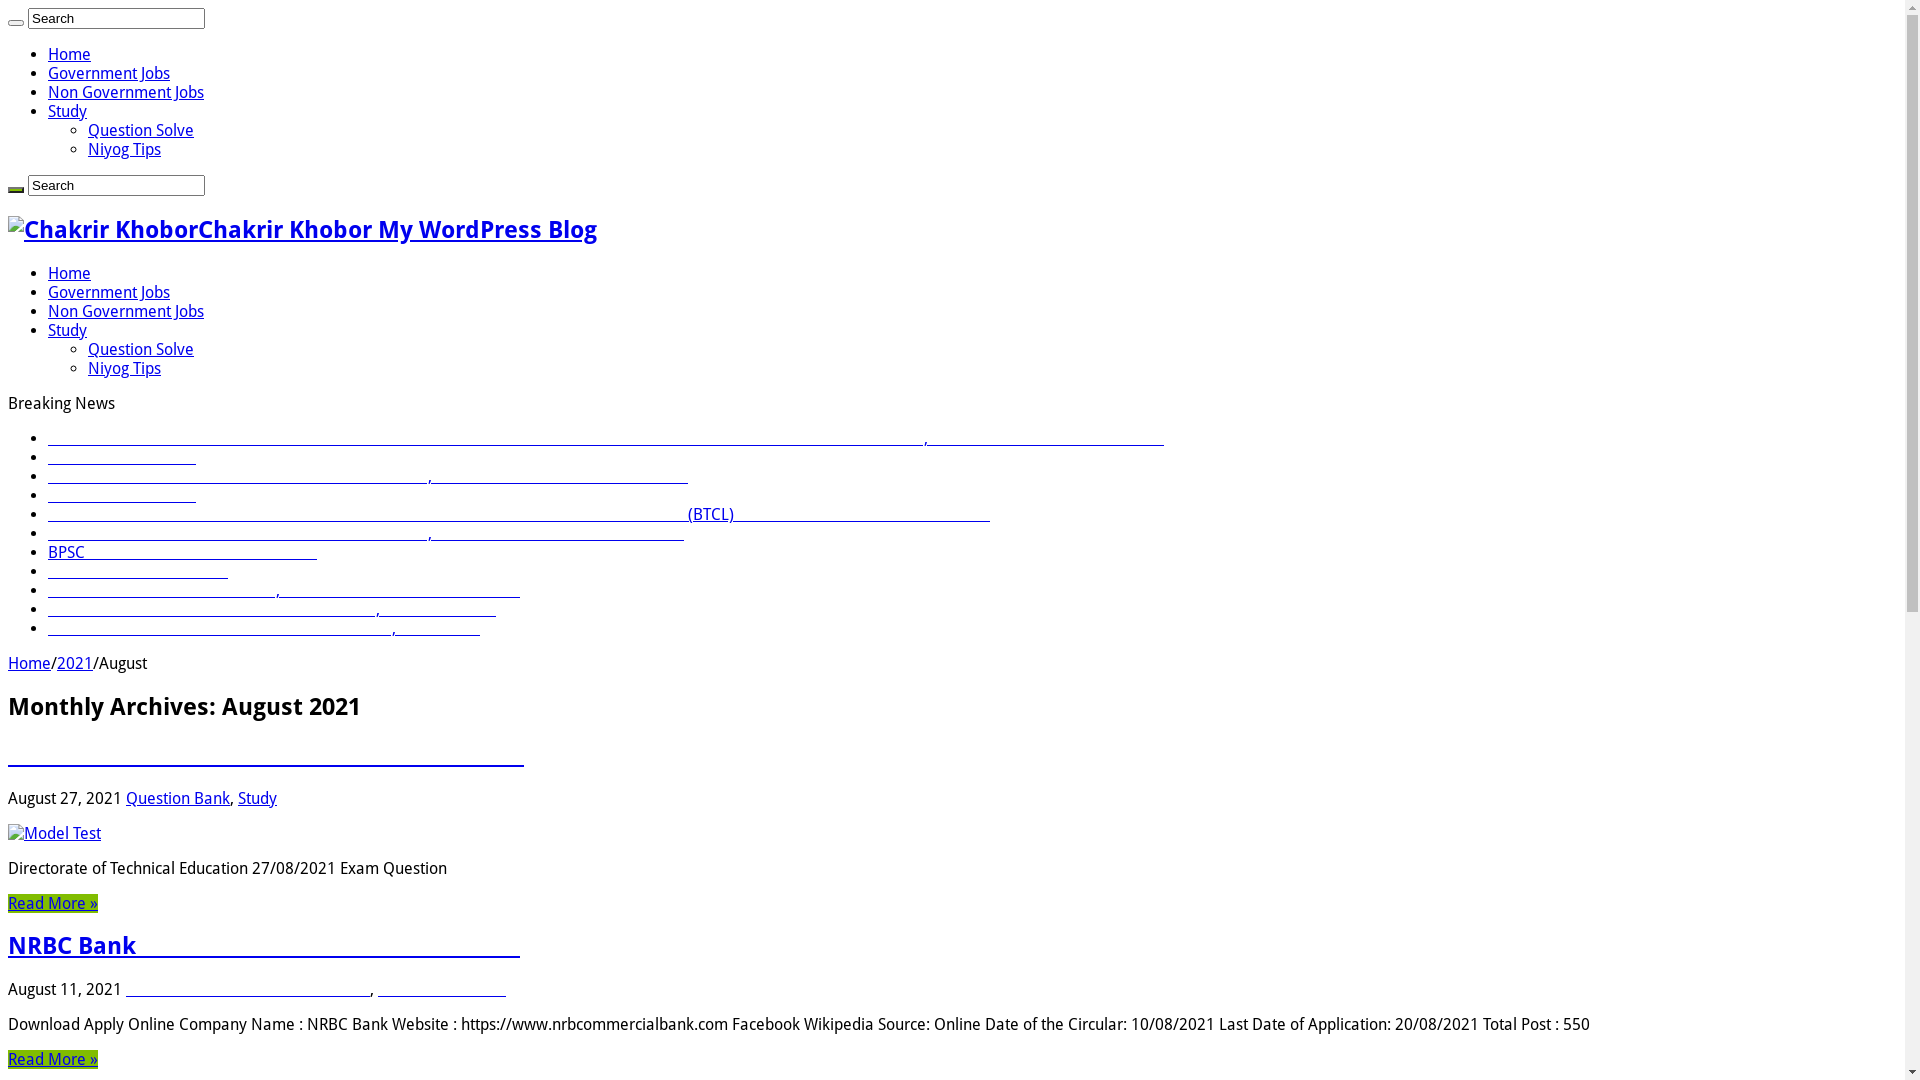 This screenshot has height=1080, width=1920. I want to click on Study, so click(68, 112).